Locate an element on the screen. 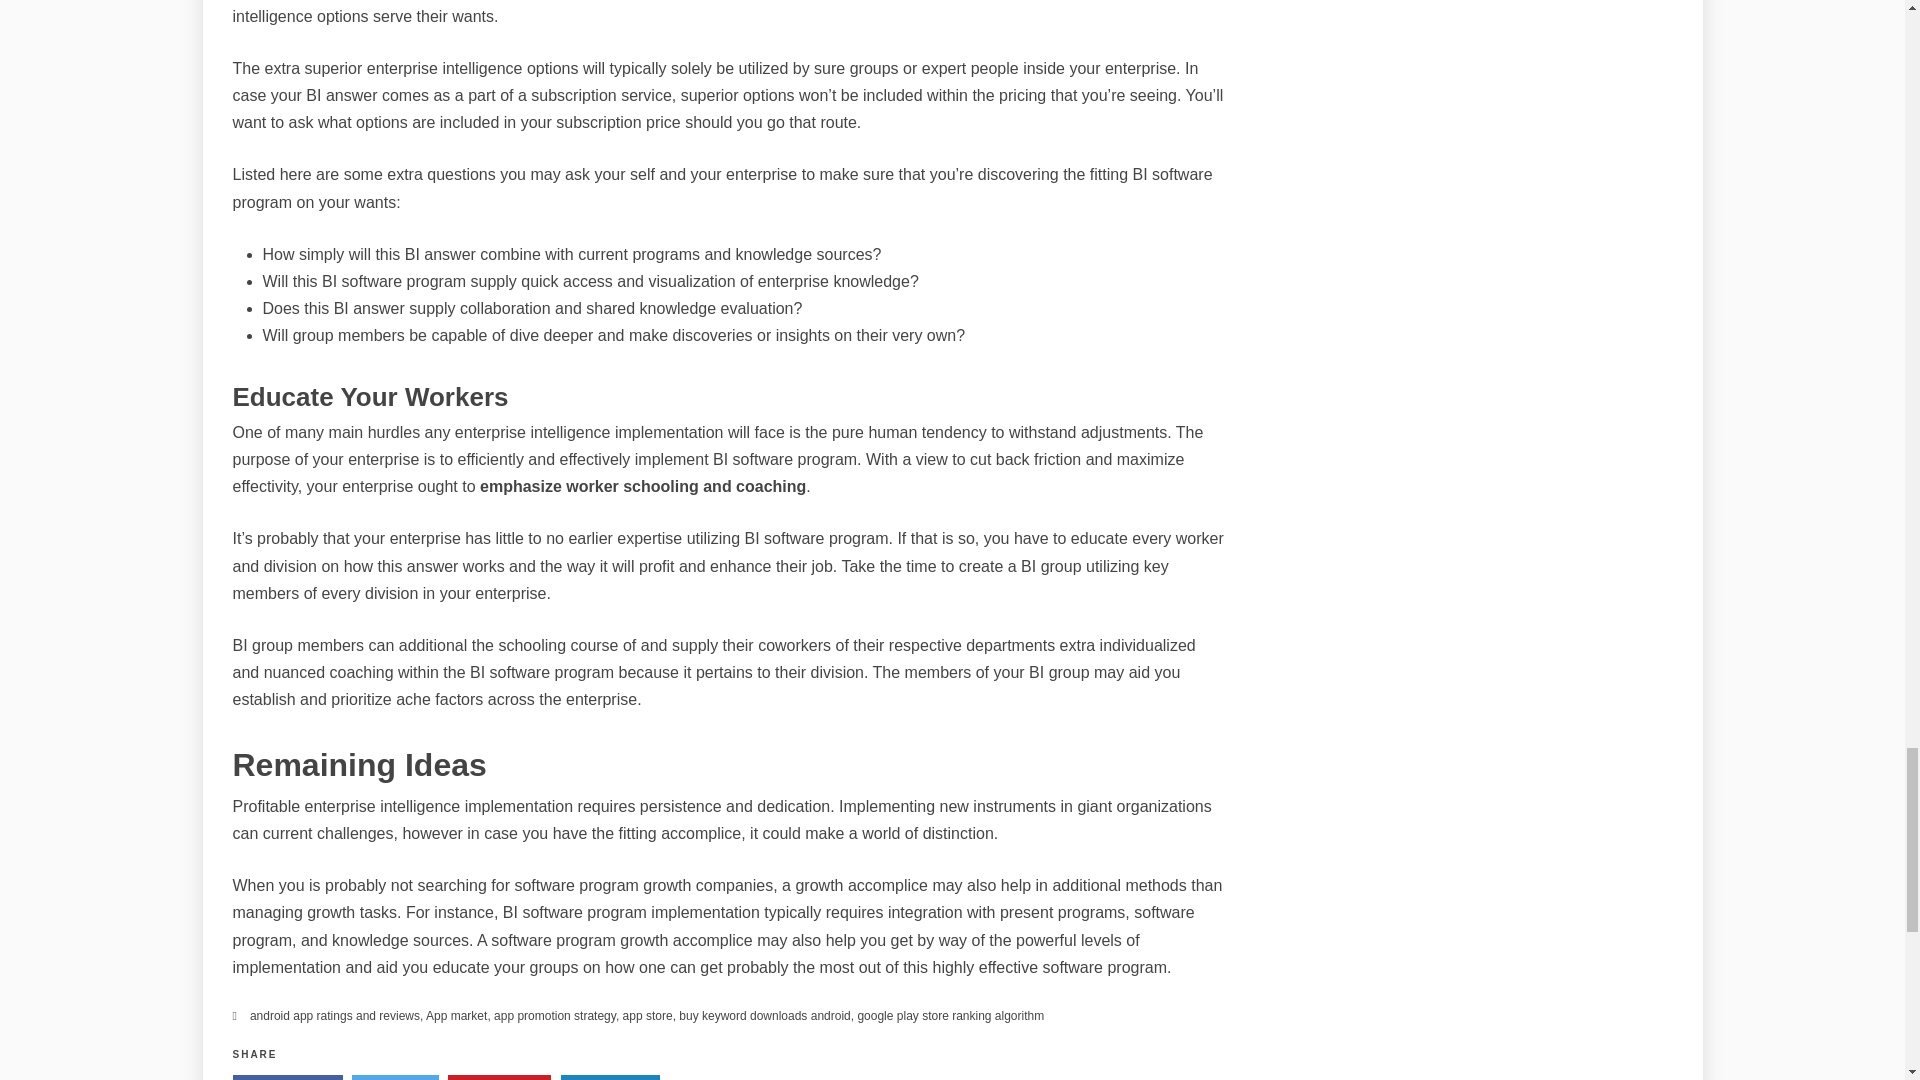  app promotion strategy is located at coordinates (554, 1015).